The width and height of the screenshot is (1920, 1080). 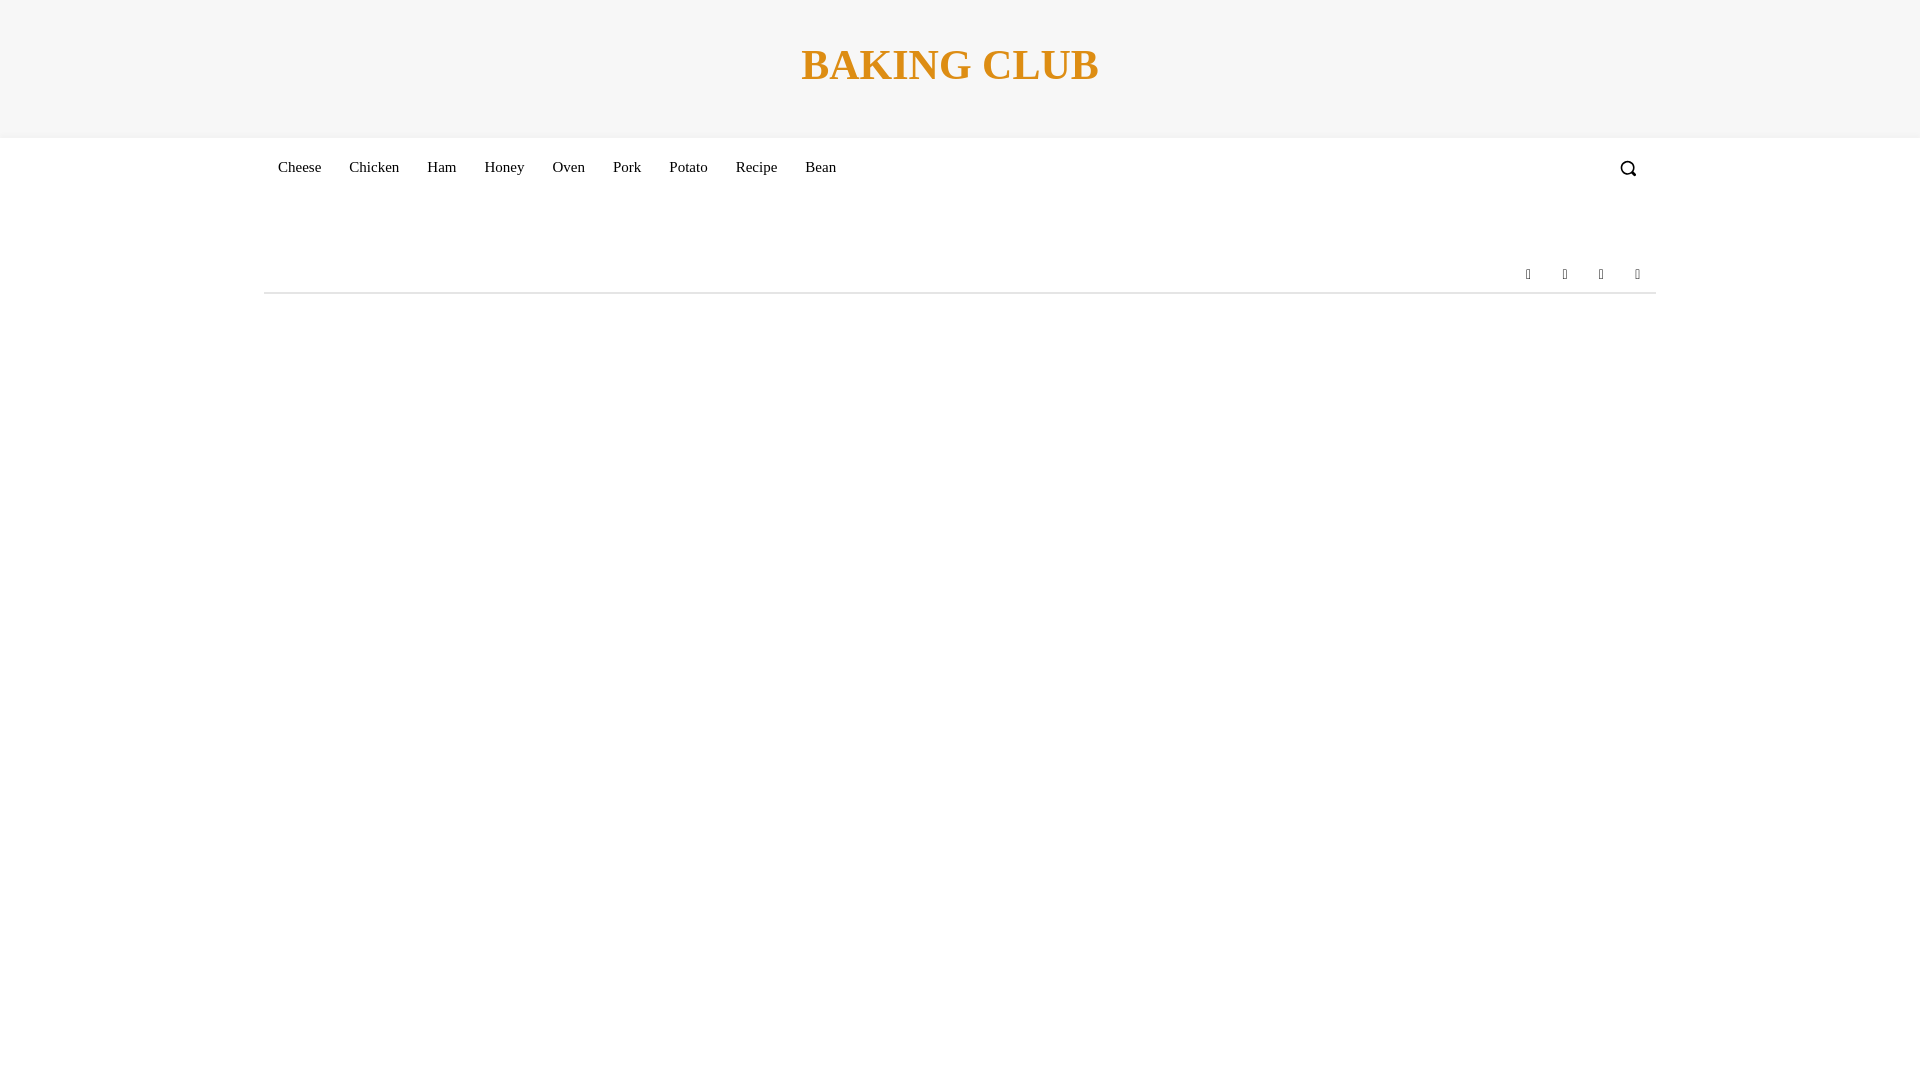 I want to click on Instagram, so click(x=1564, y=273).